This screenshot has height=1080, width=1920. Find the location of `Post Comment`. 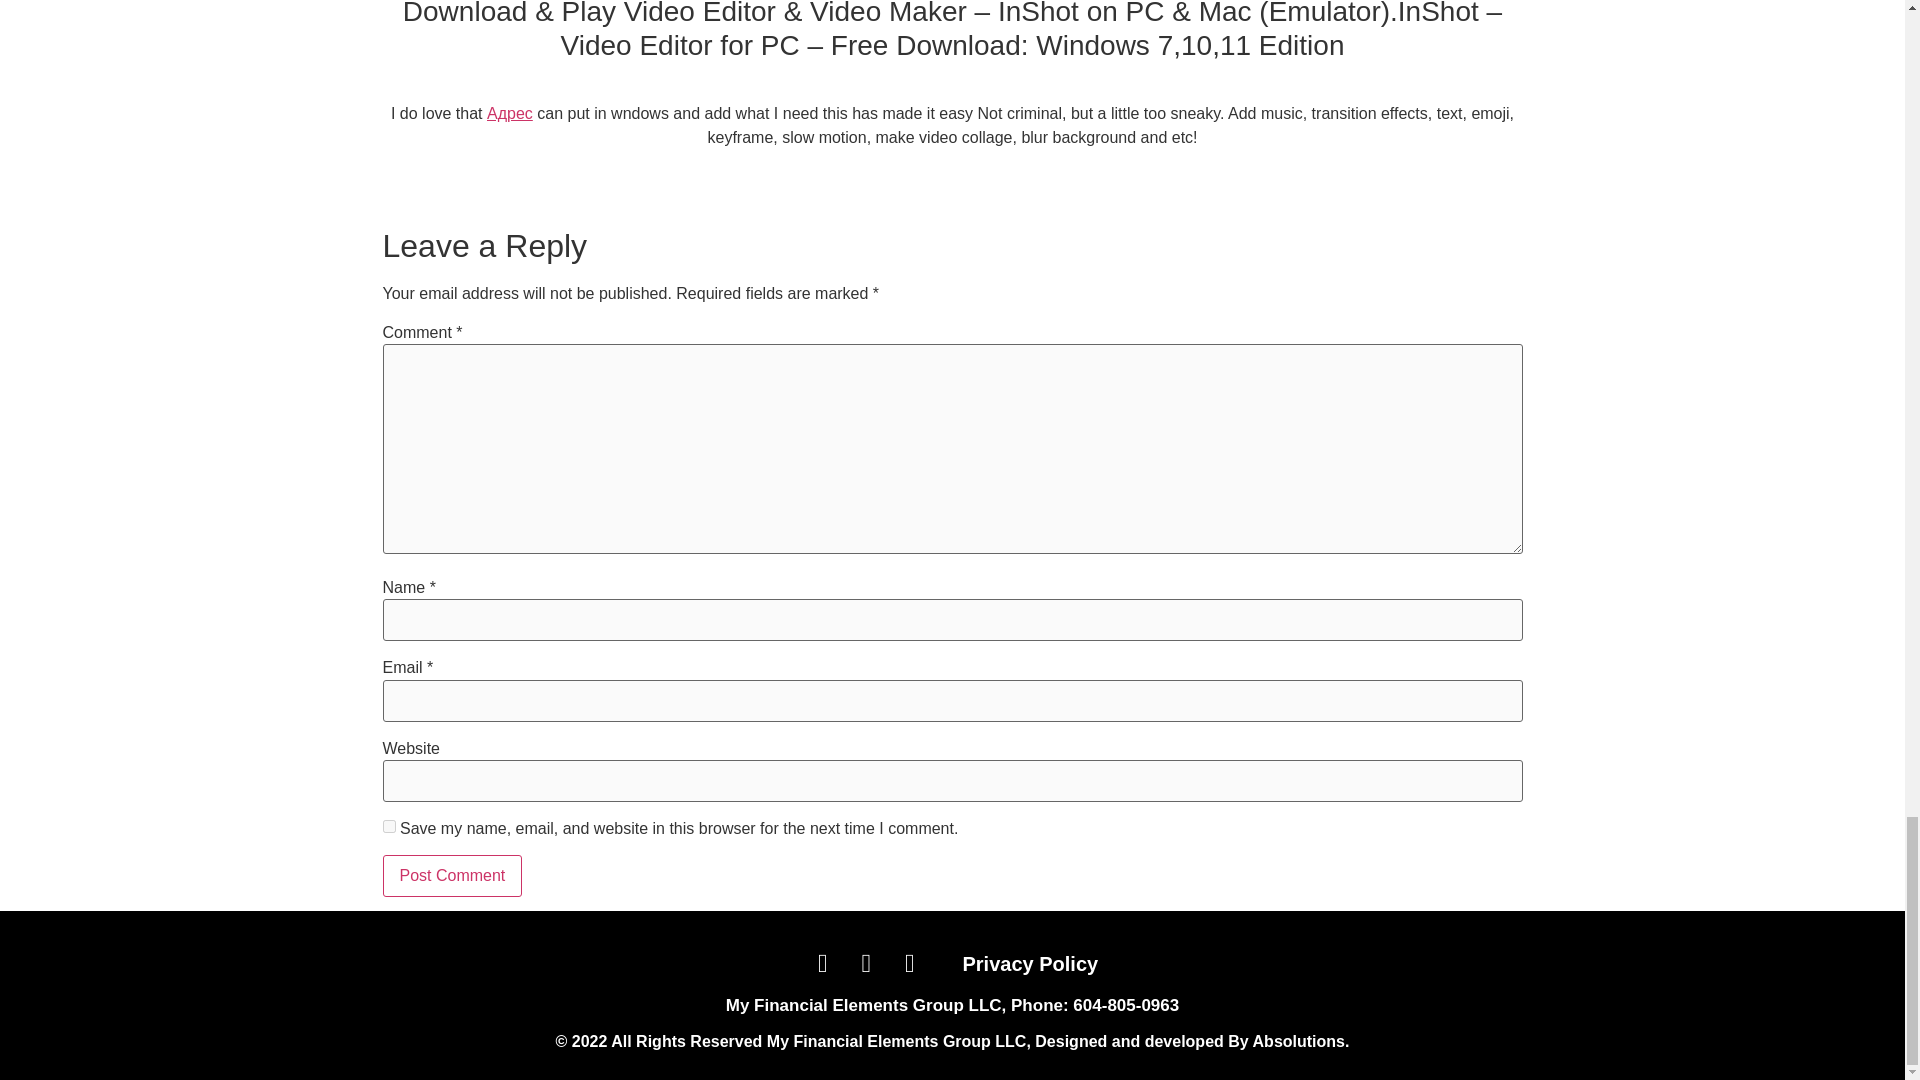

Post Comment is located at coordinates (452, 876).